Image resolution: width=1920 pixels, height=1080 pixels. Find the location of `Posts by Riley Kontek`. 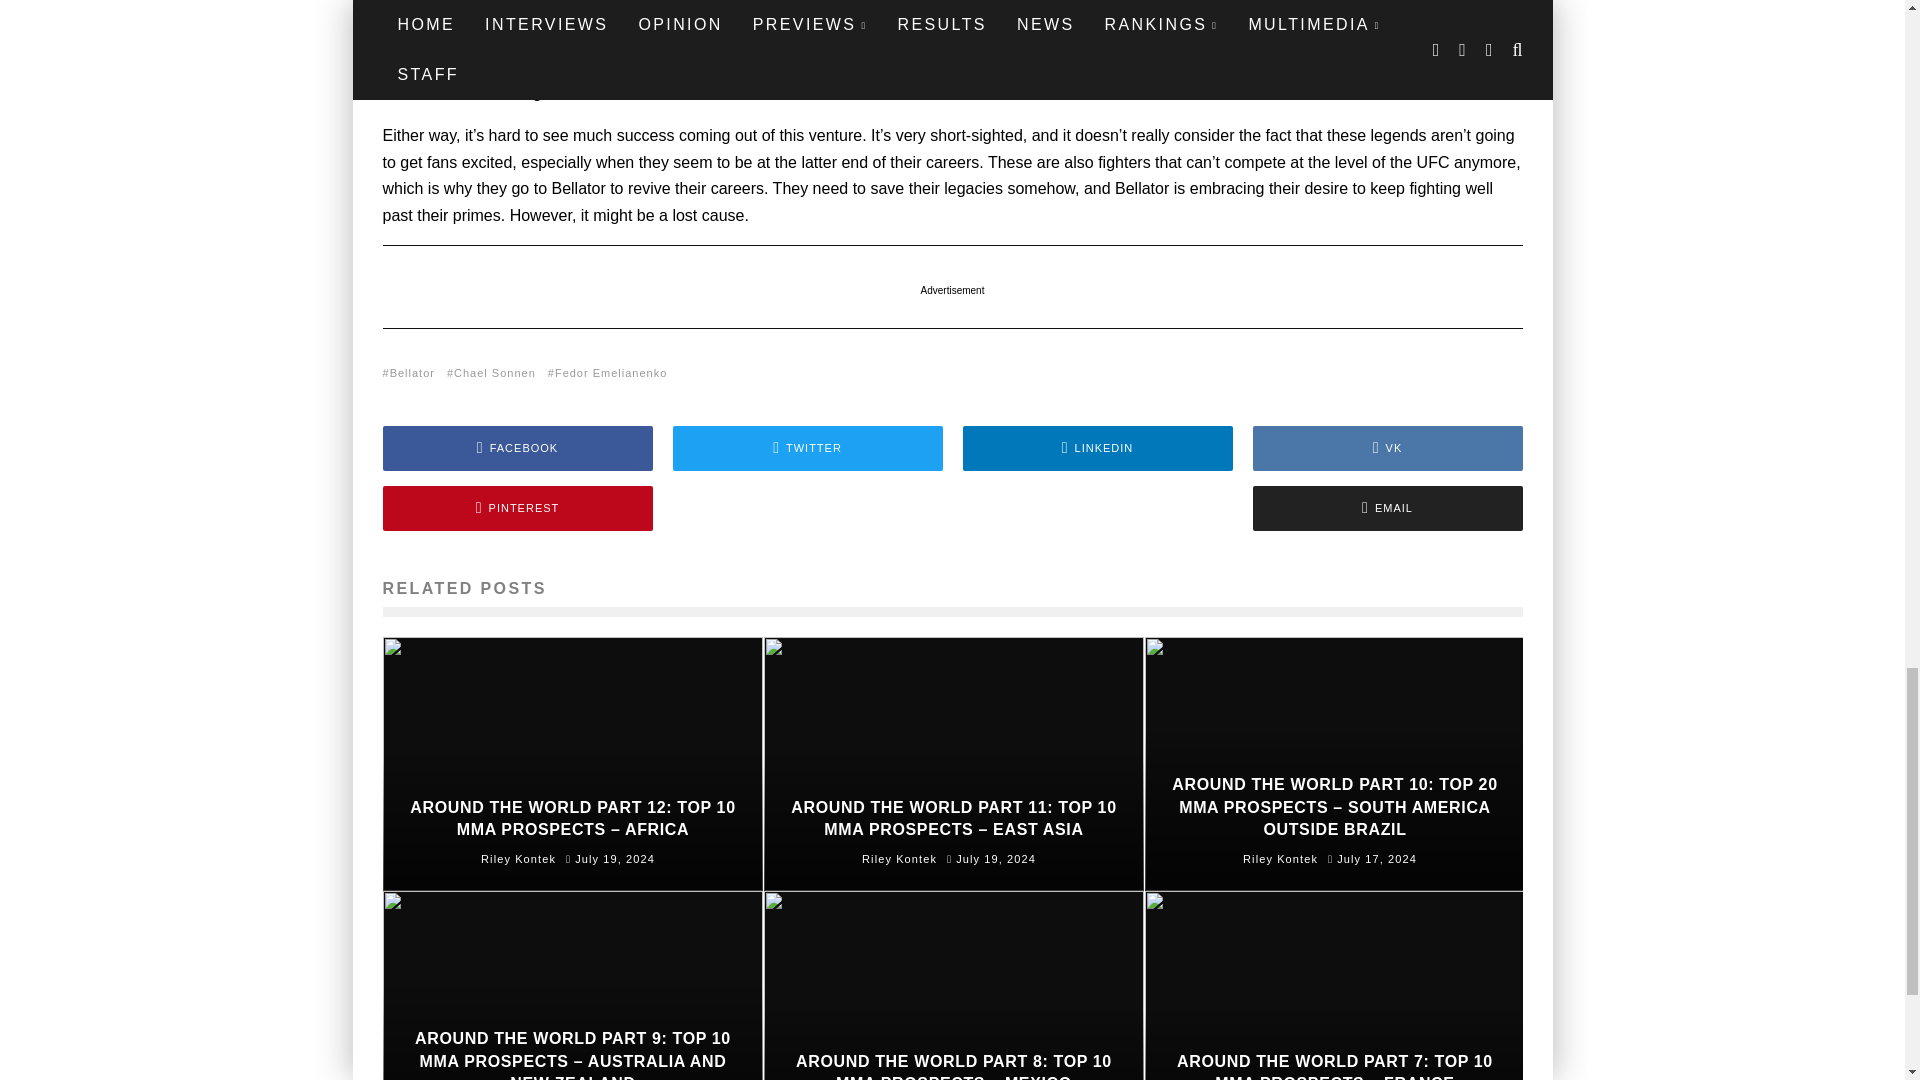

Posts by Riley Kontek is located at coordinates (899, 859).